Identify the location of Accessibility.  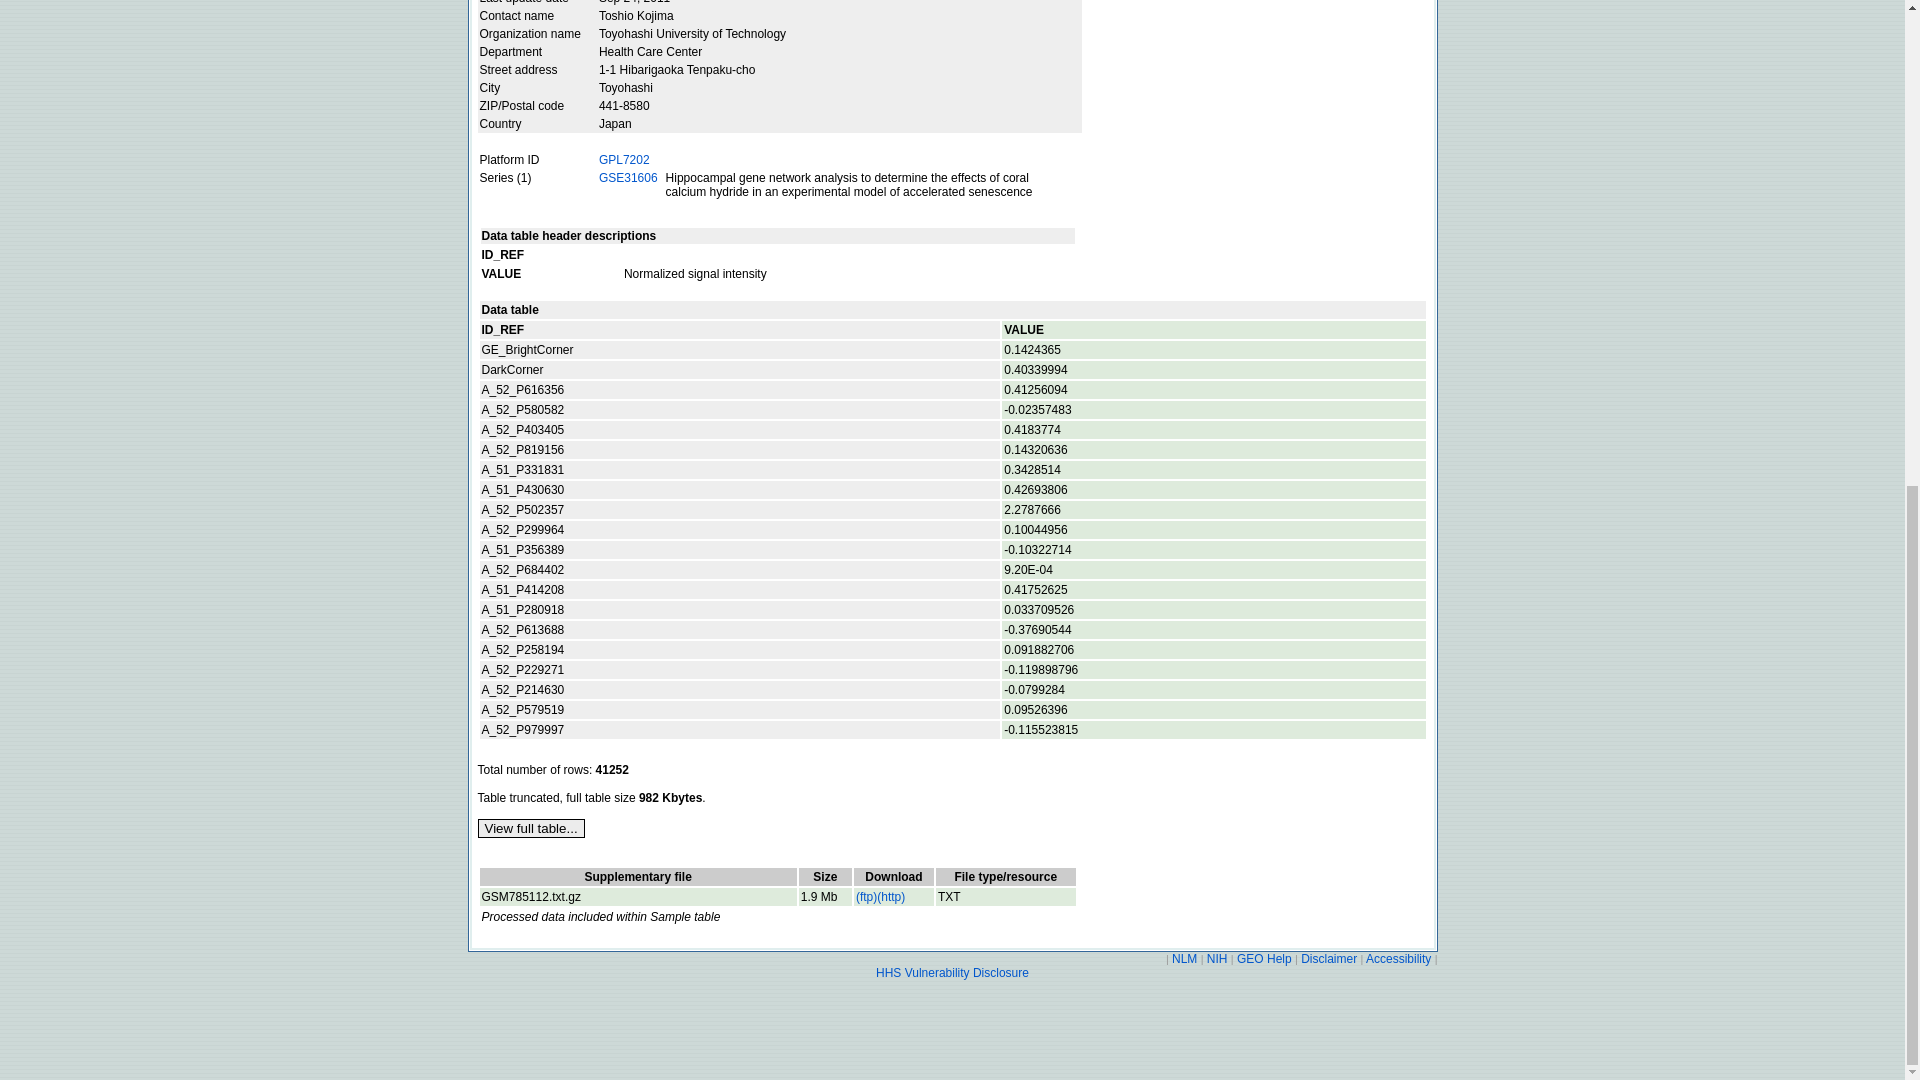
(1398, 958).